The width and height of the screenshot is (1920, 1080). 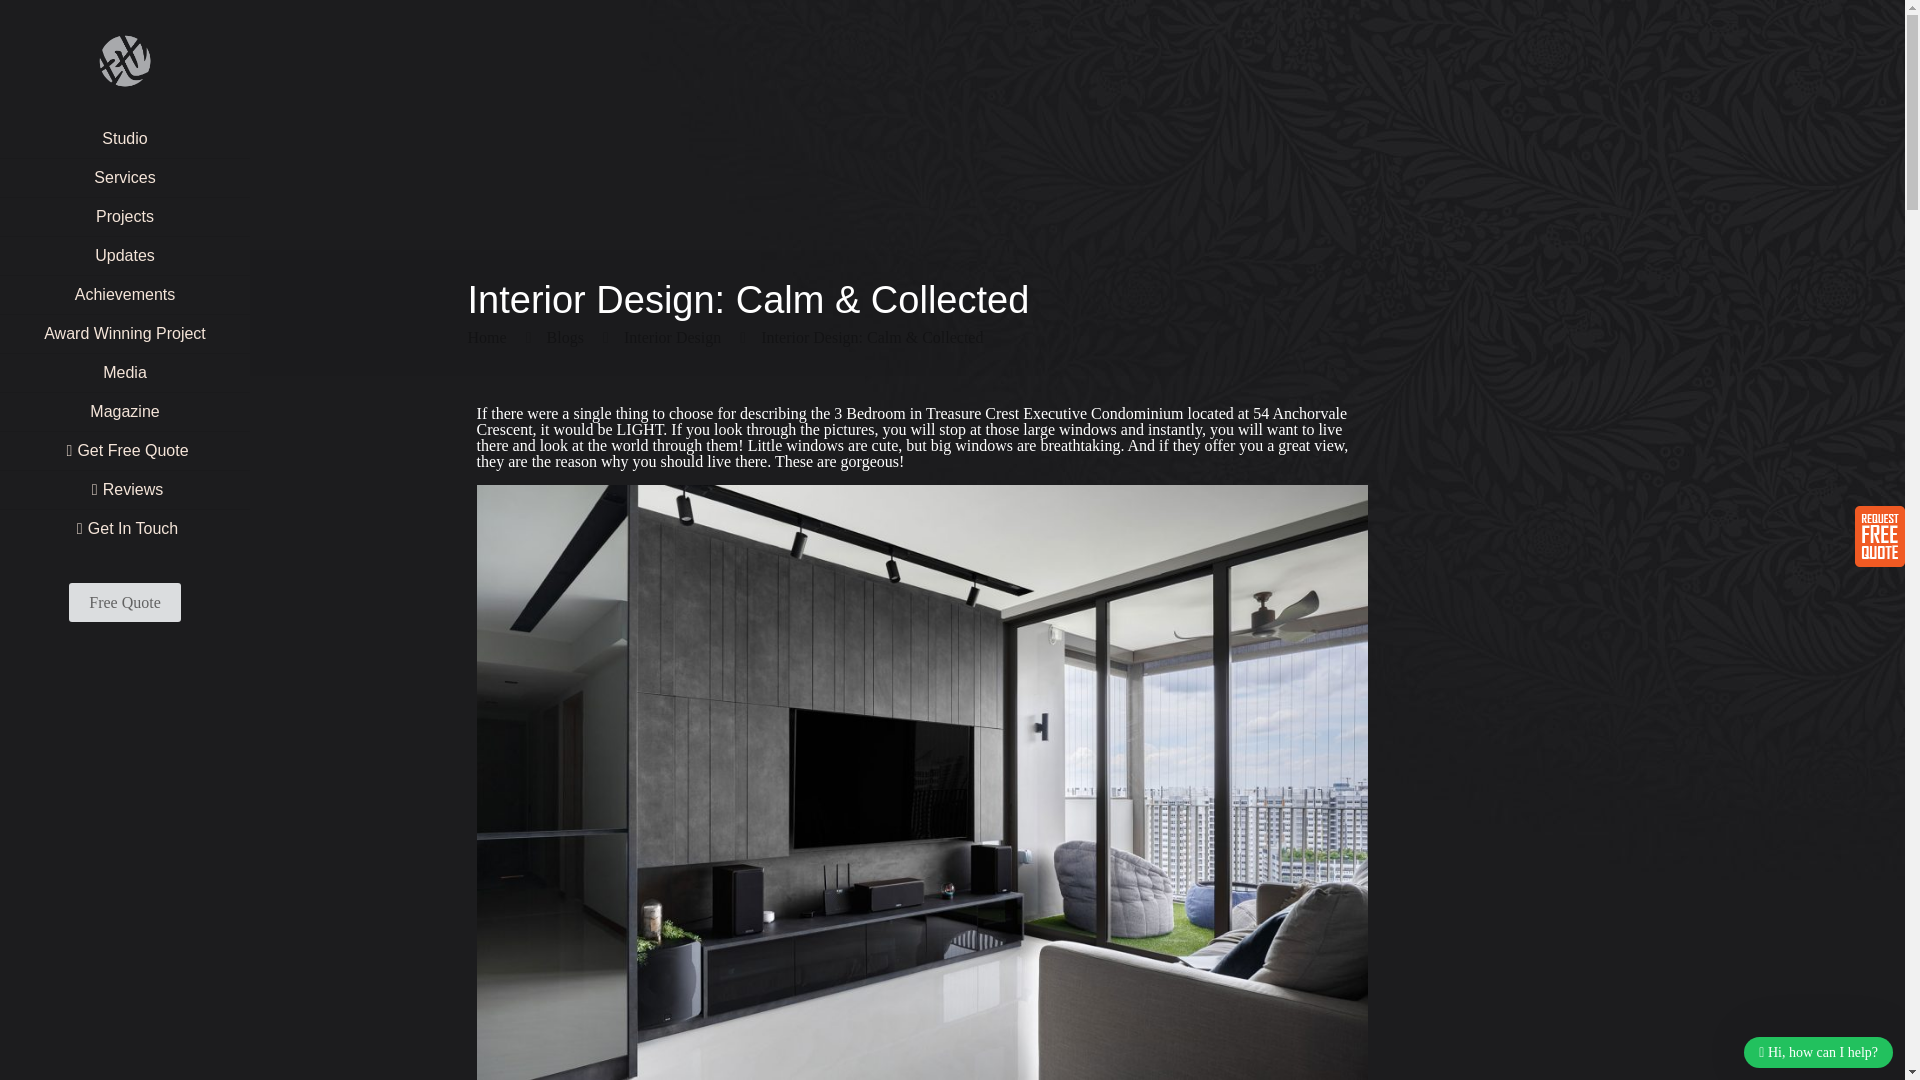 I want to click on Projects, so click(x=124, y=216).